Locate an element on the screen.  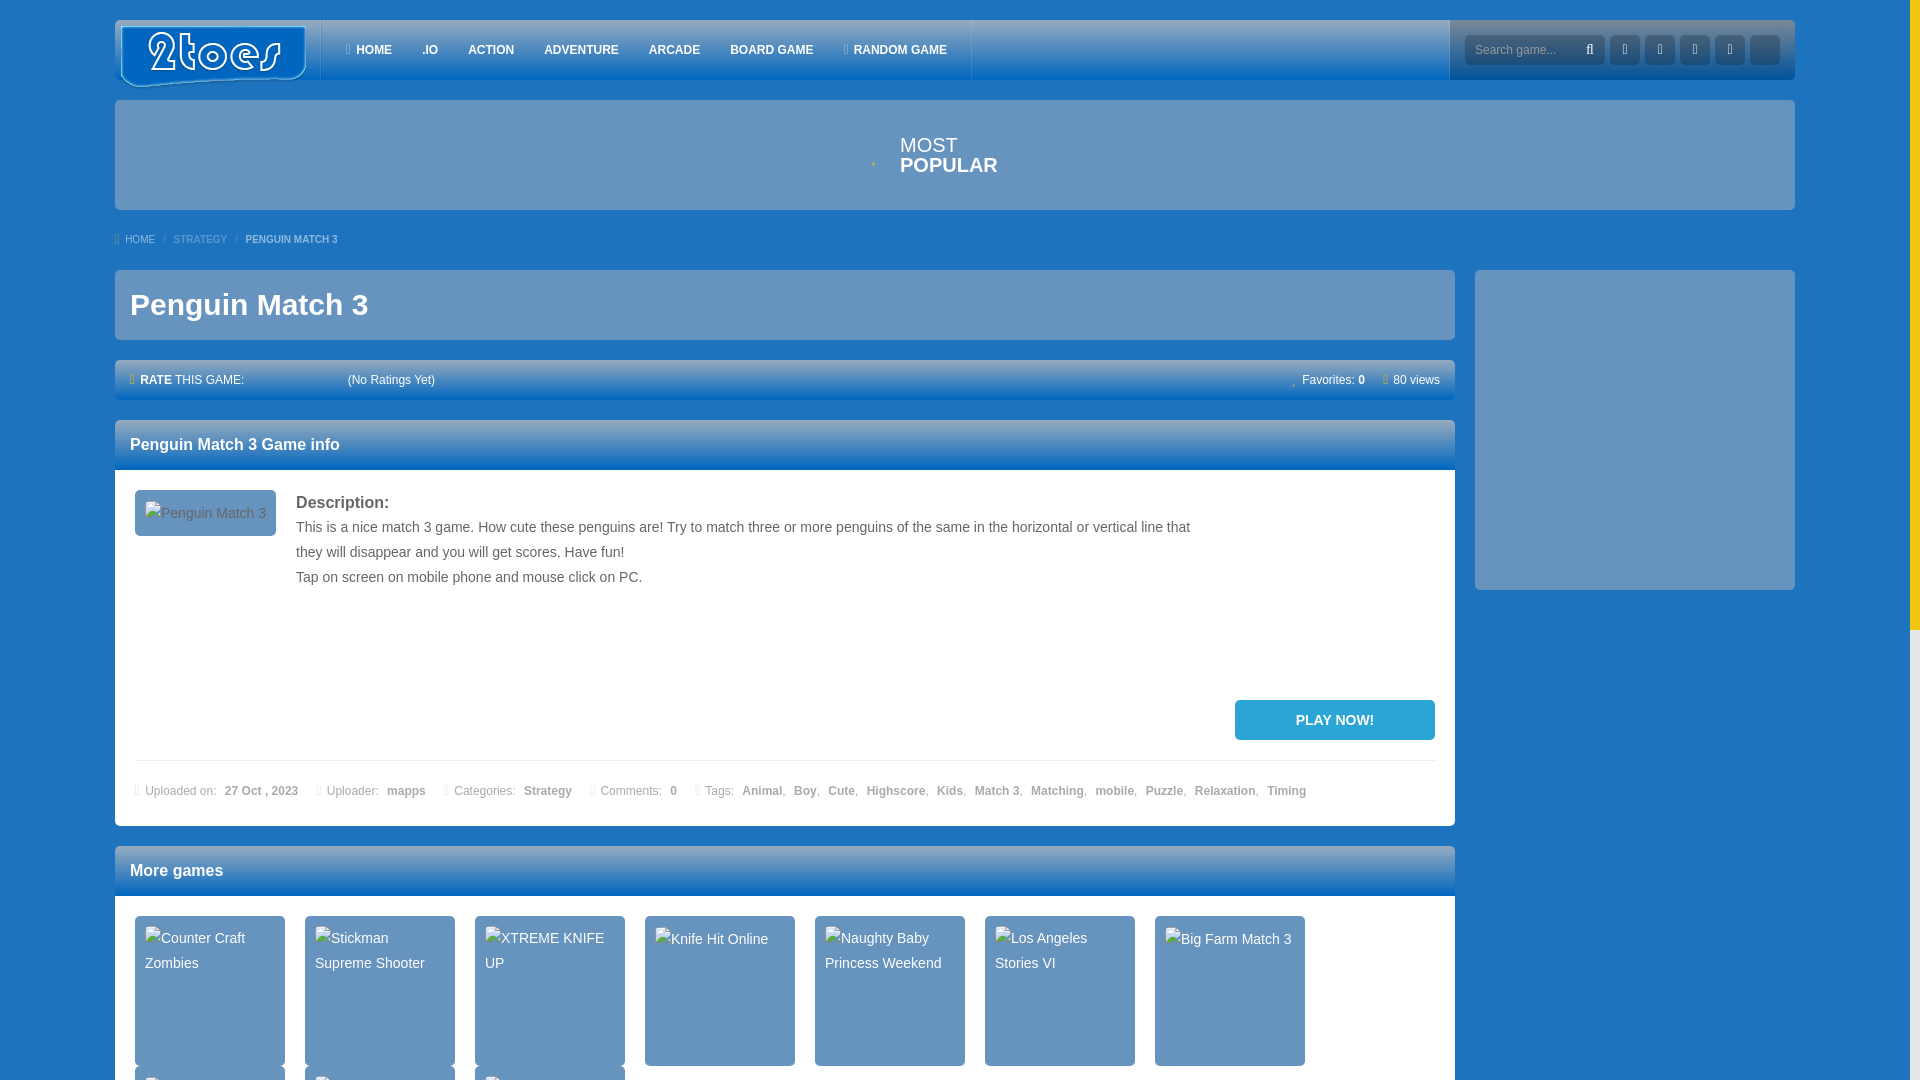
HOME is located at coordinates (368, 49).